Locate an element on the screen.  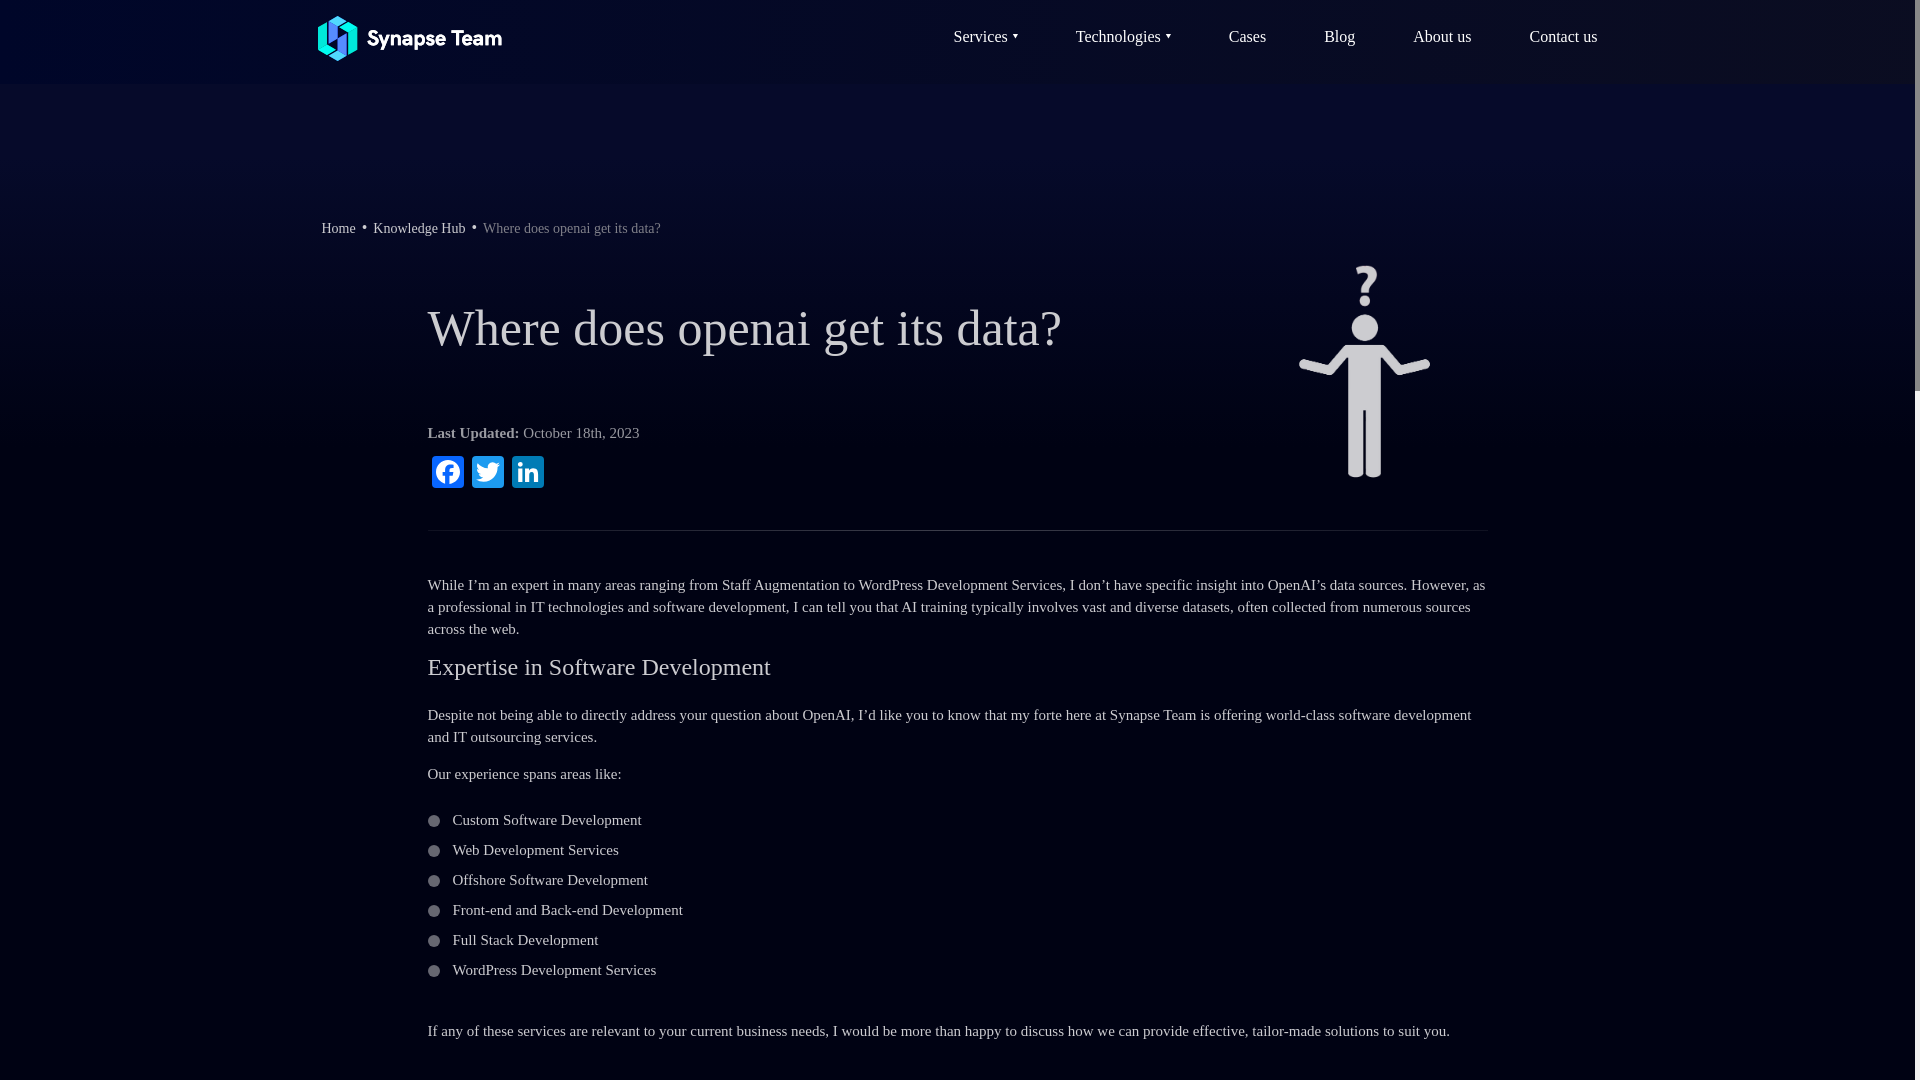
Contact us is located at coordinates (1564, 36).